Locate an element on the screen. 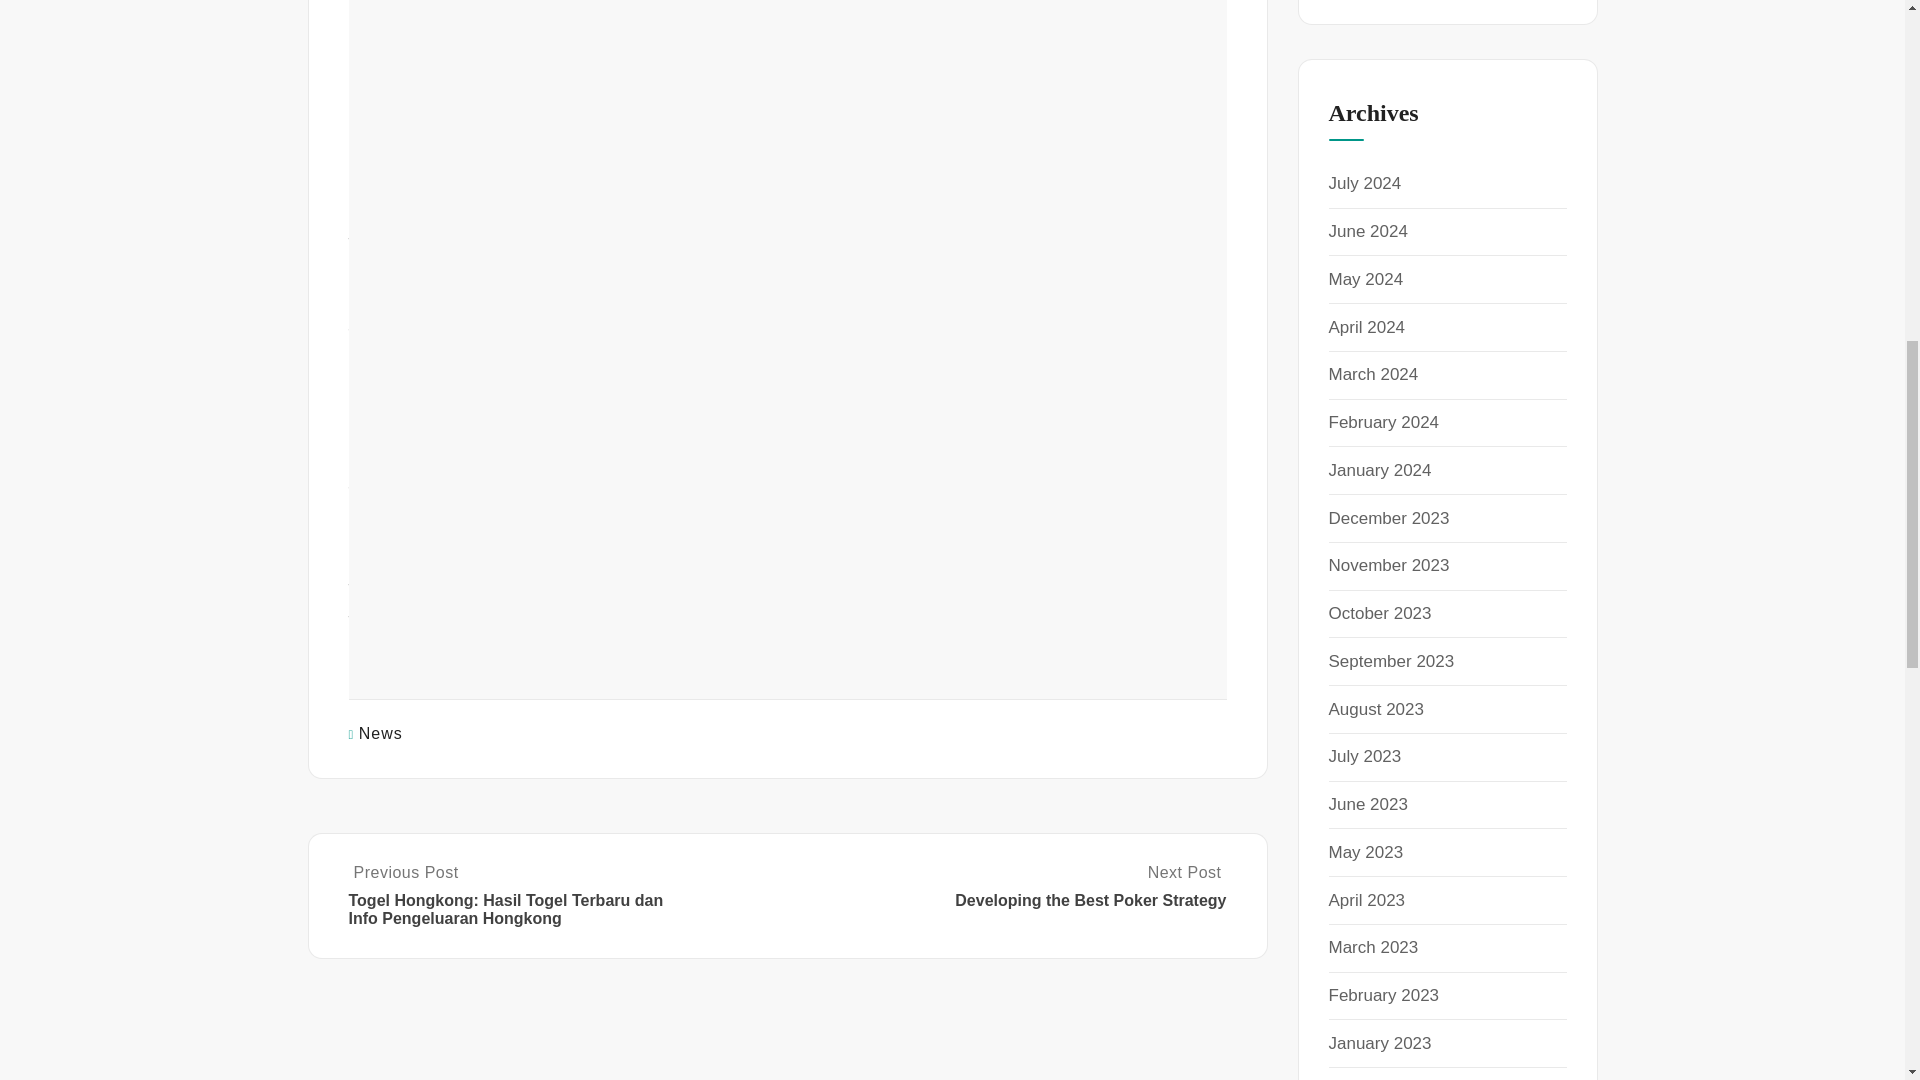  May 2023 is located at coordinates (1366, 852).